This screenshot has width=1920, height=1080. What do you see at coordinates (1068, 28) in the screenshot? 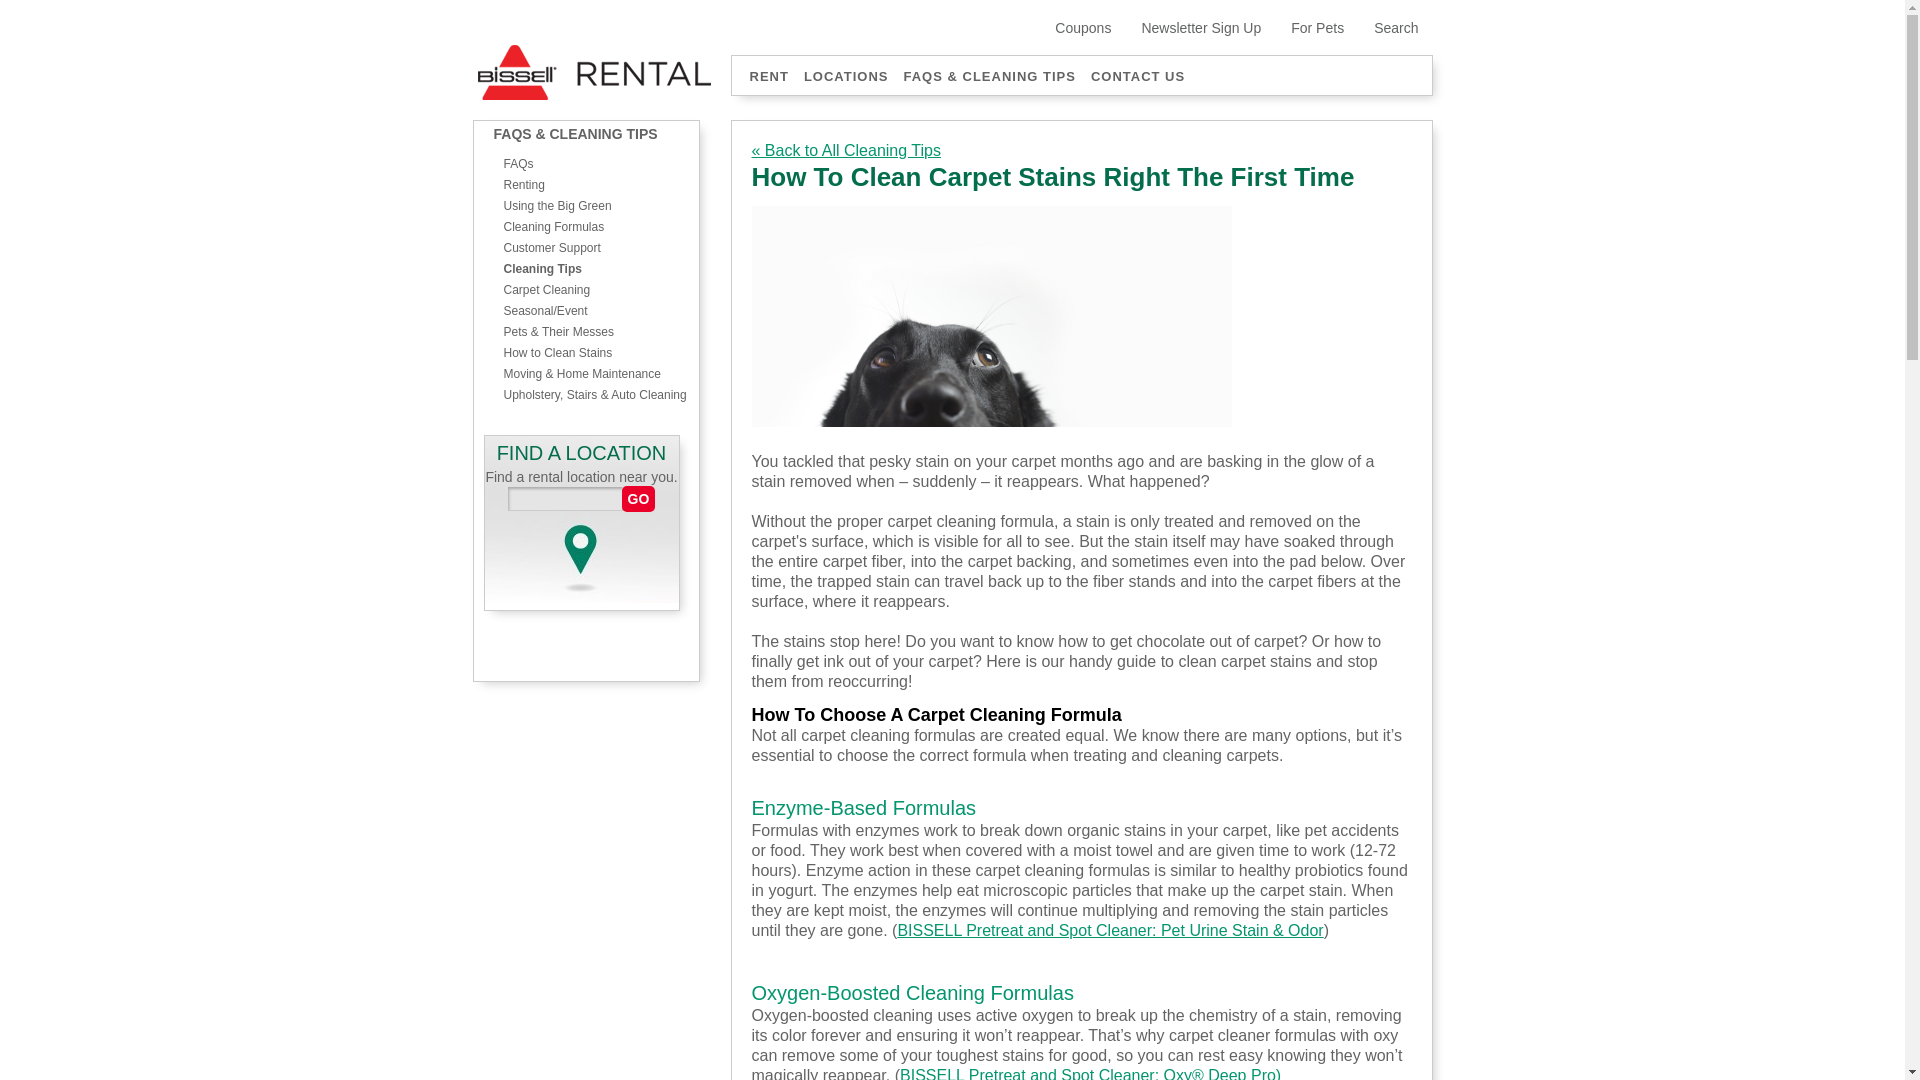
I see `Coupons` at bounding box center [1068, 28].